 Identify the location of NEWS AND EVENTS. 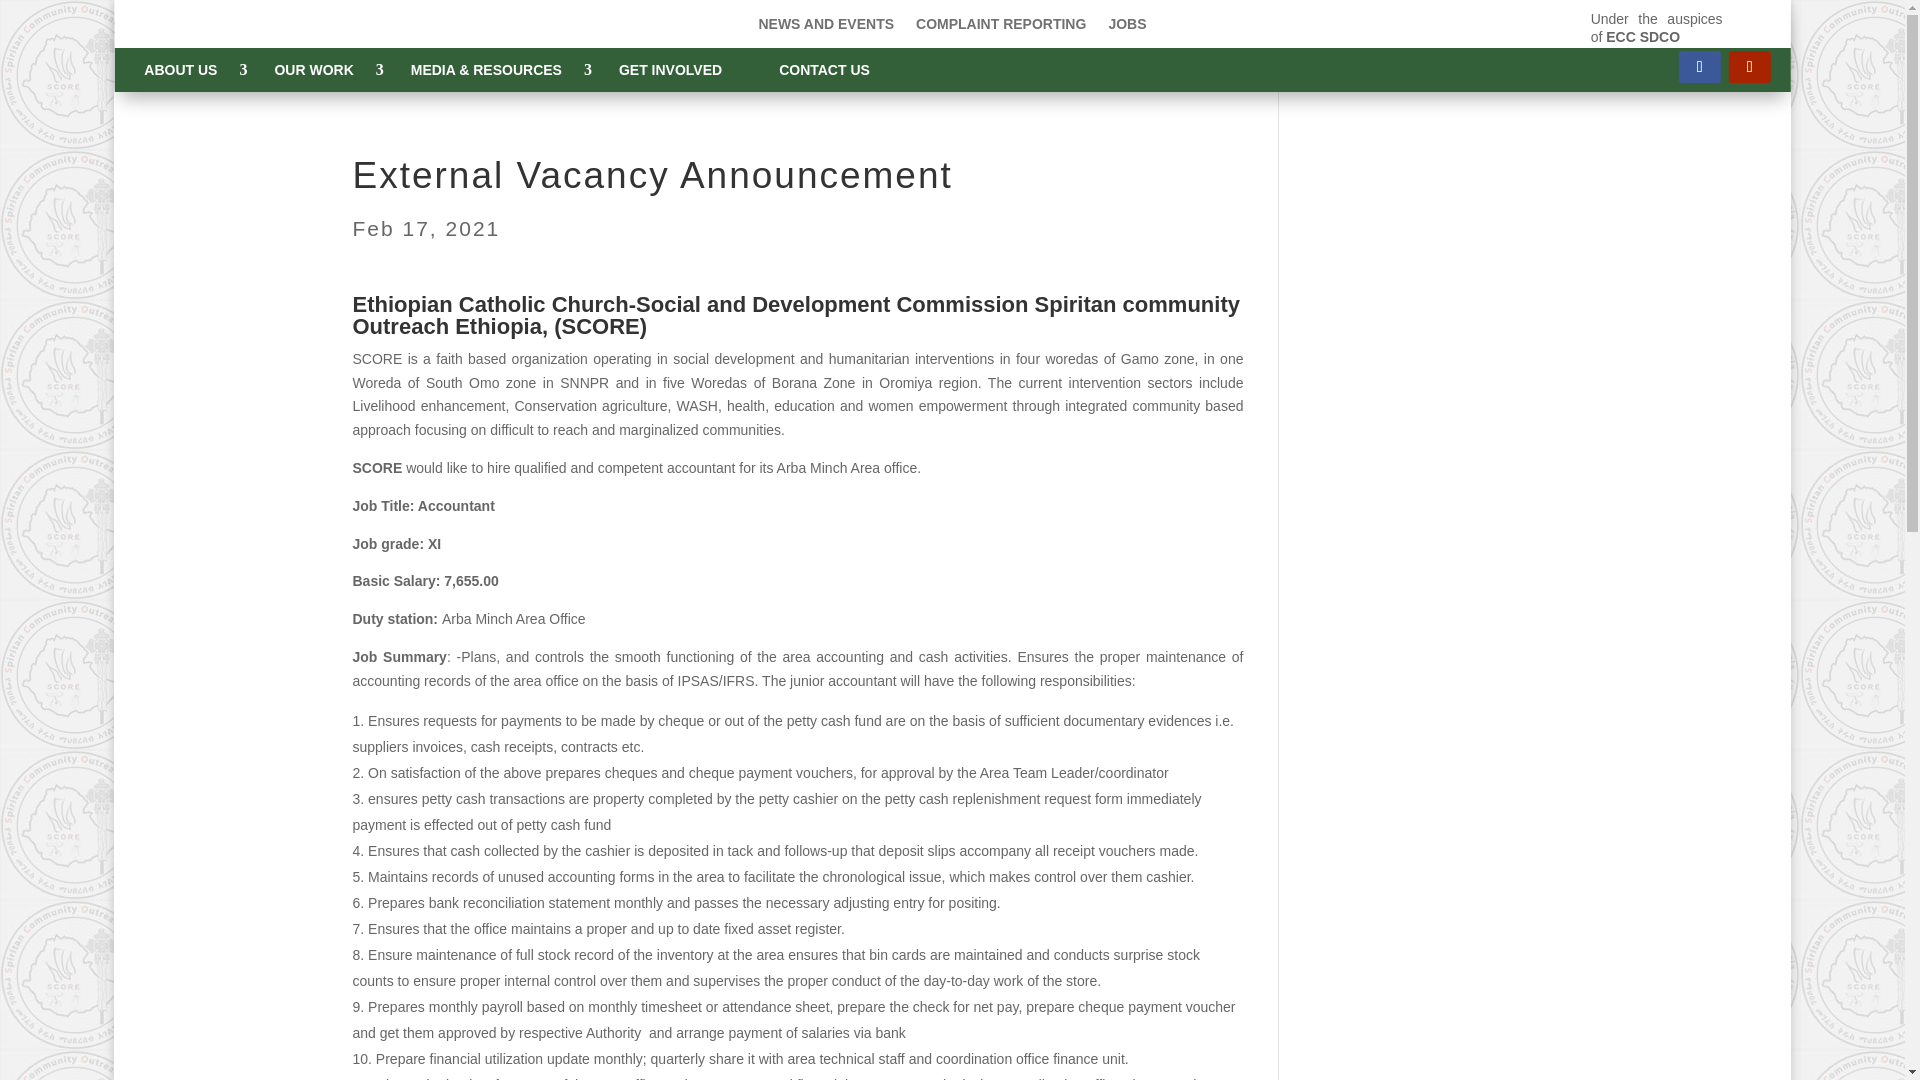
(826, 28).